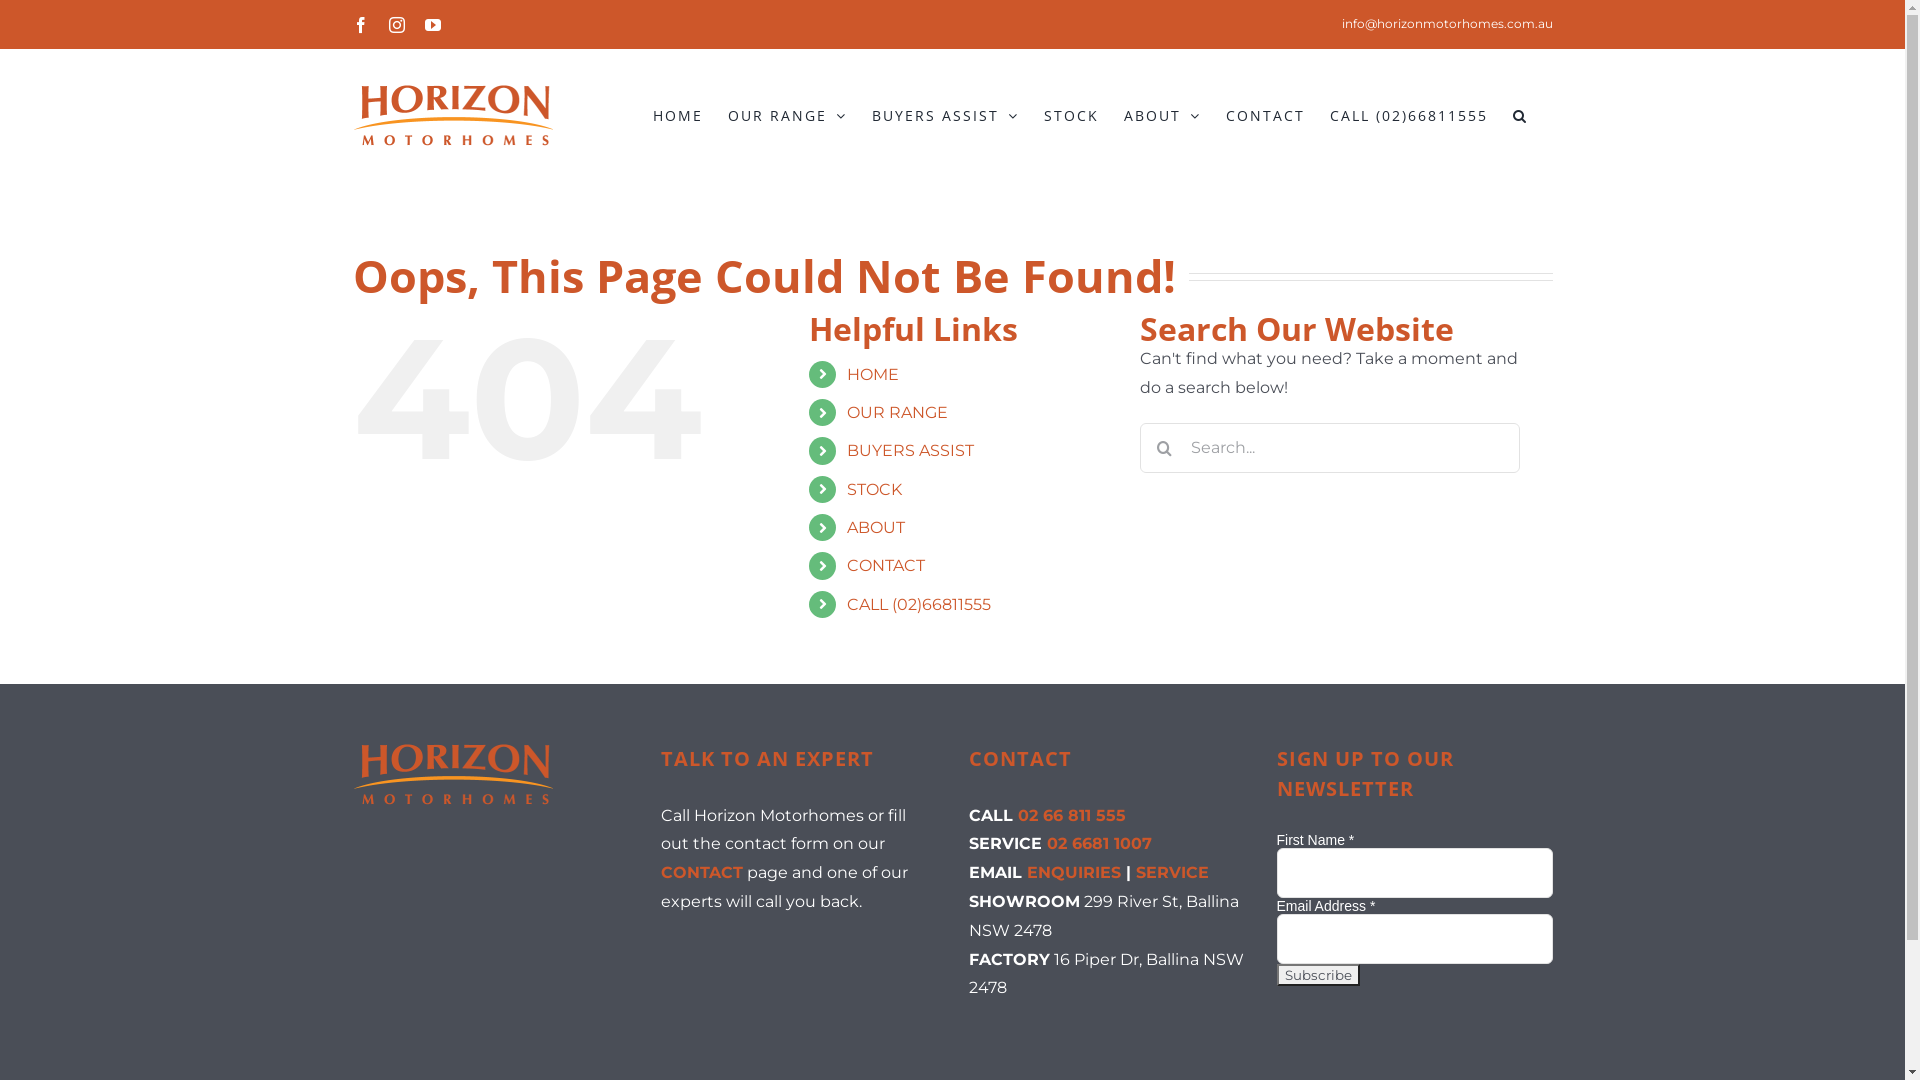  Describe the element at coordinates (1072, 816) in the screenshot. I see `02 66 811 555` at that location.